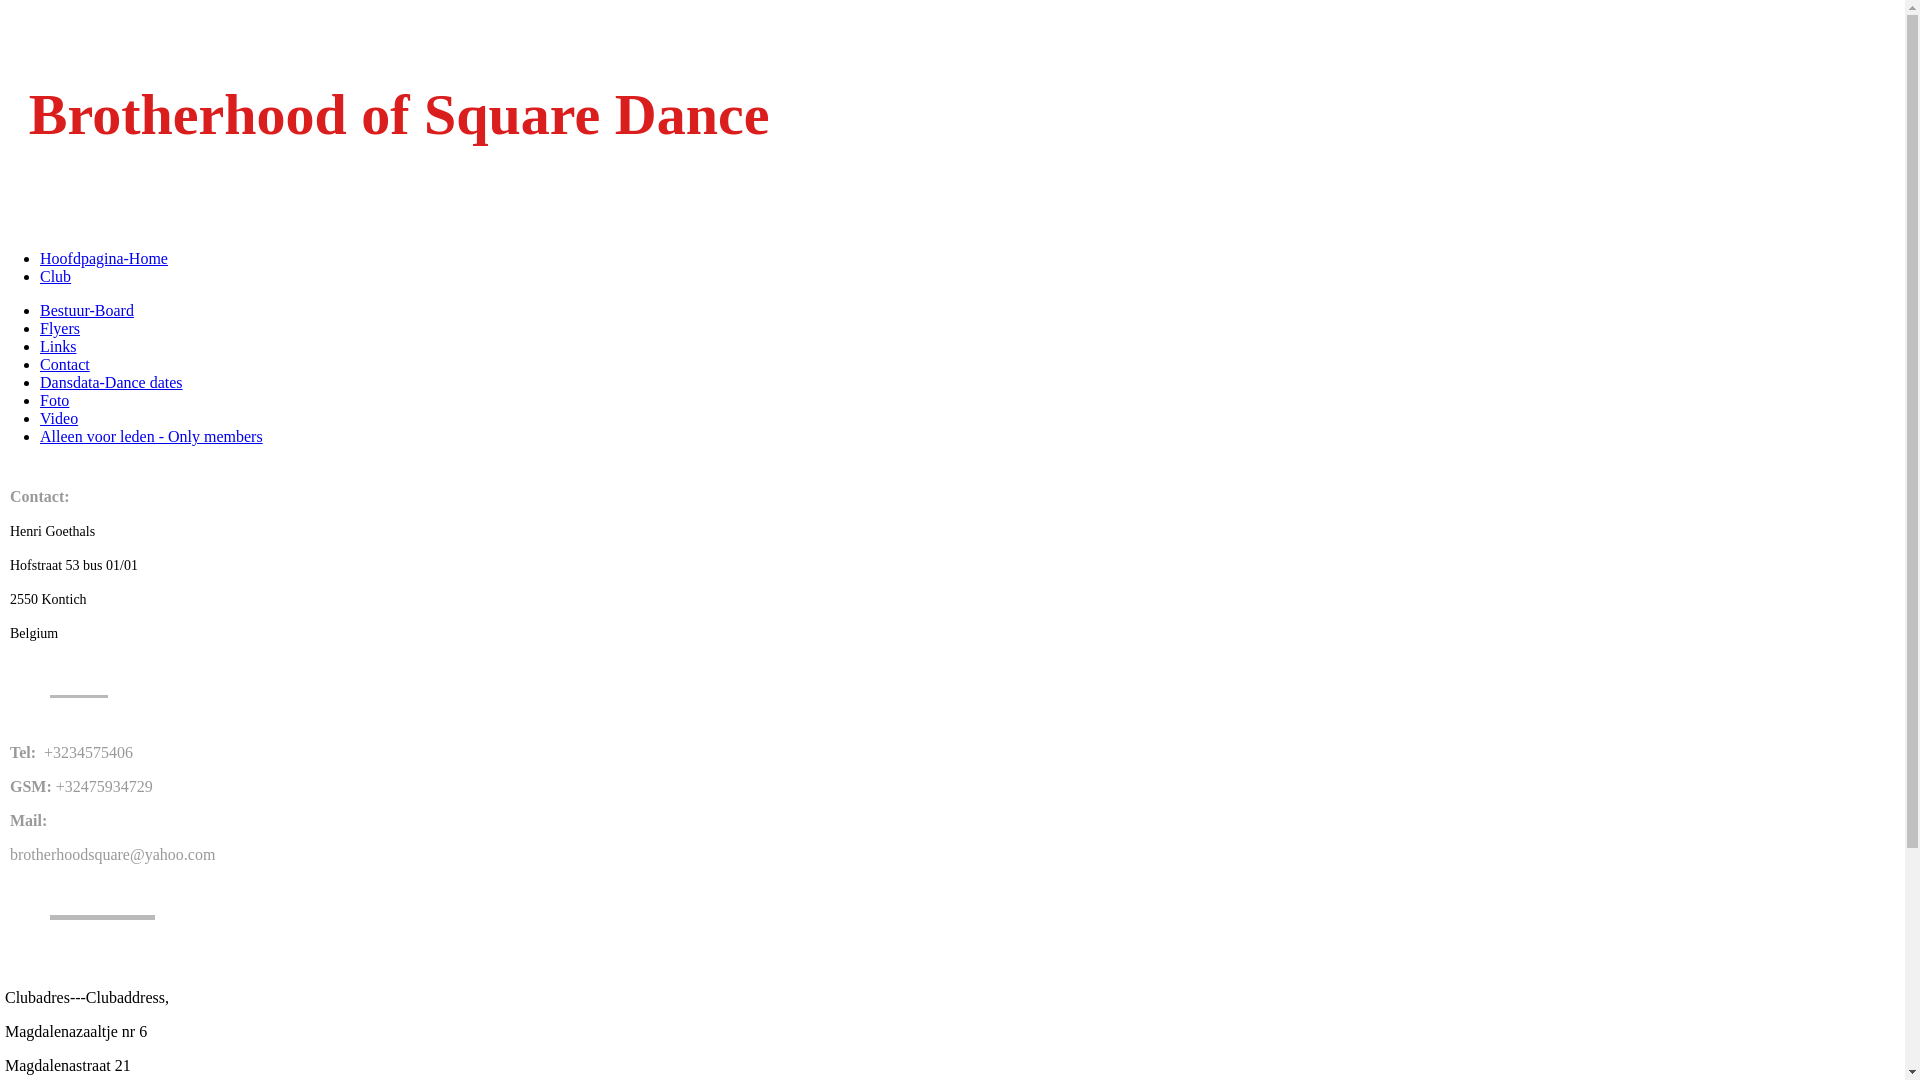 Image resolution: width=1920 pixels, height=1080 pixels. I want to click on Bestuur-Board, so click(87, 310).